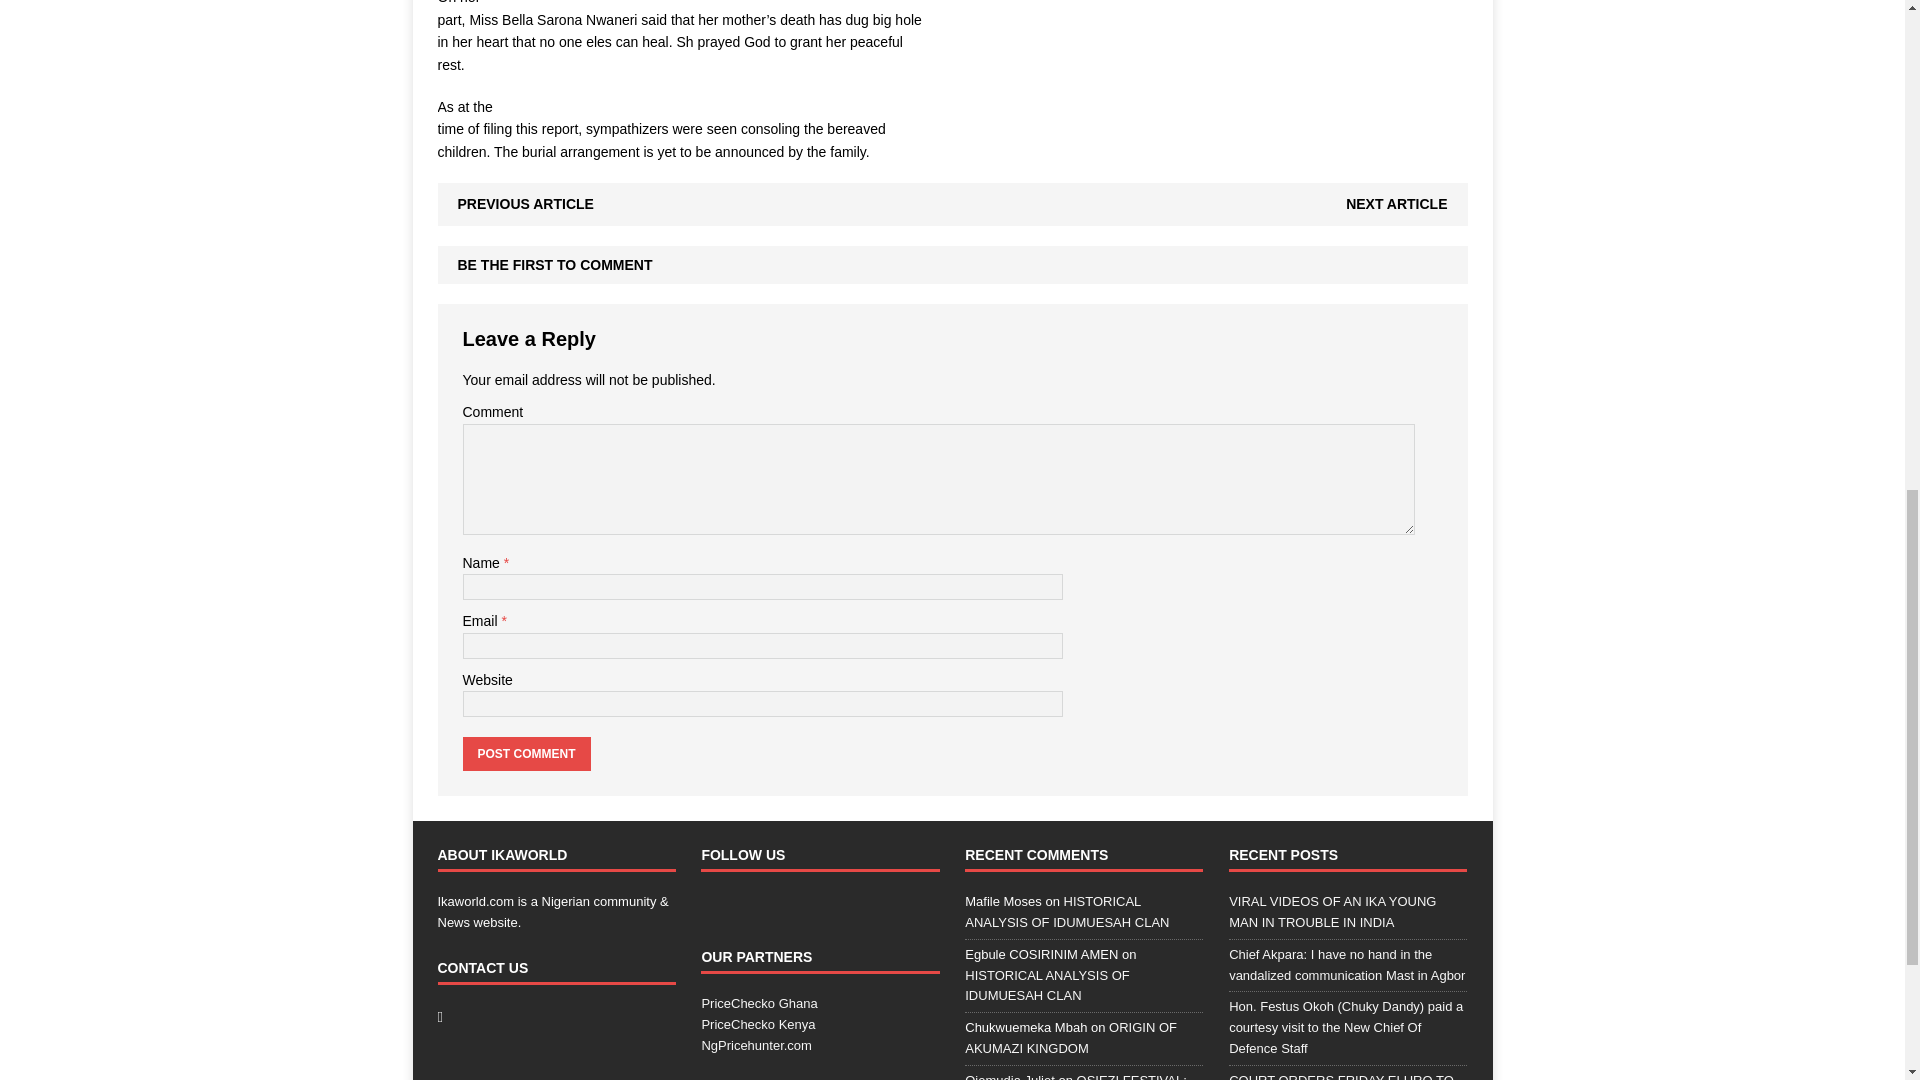  What do you see at coordinates (526, 754) in the screenshot?
I see `Post Comment` at bounding box center [526, 754].